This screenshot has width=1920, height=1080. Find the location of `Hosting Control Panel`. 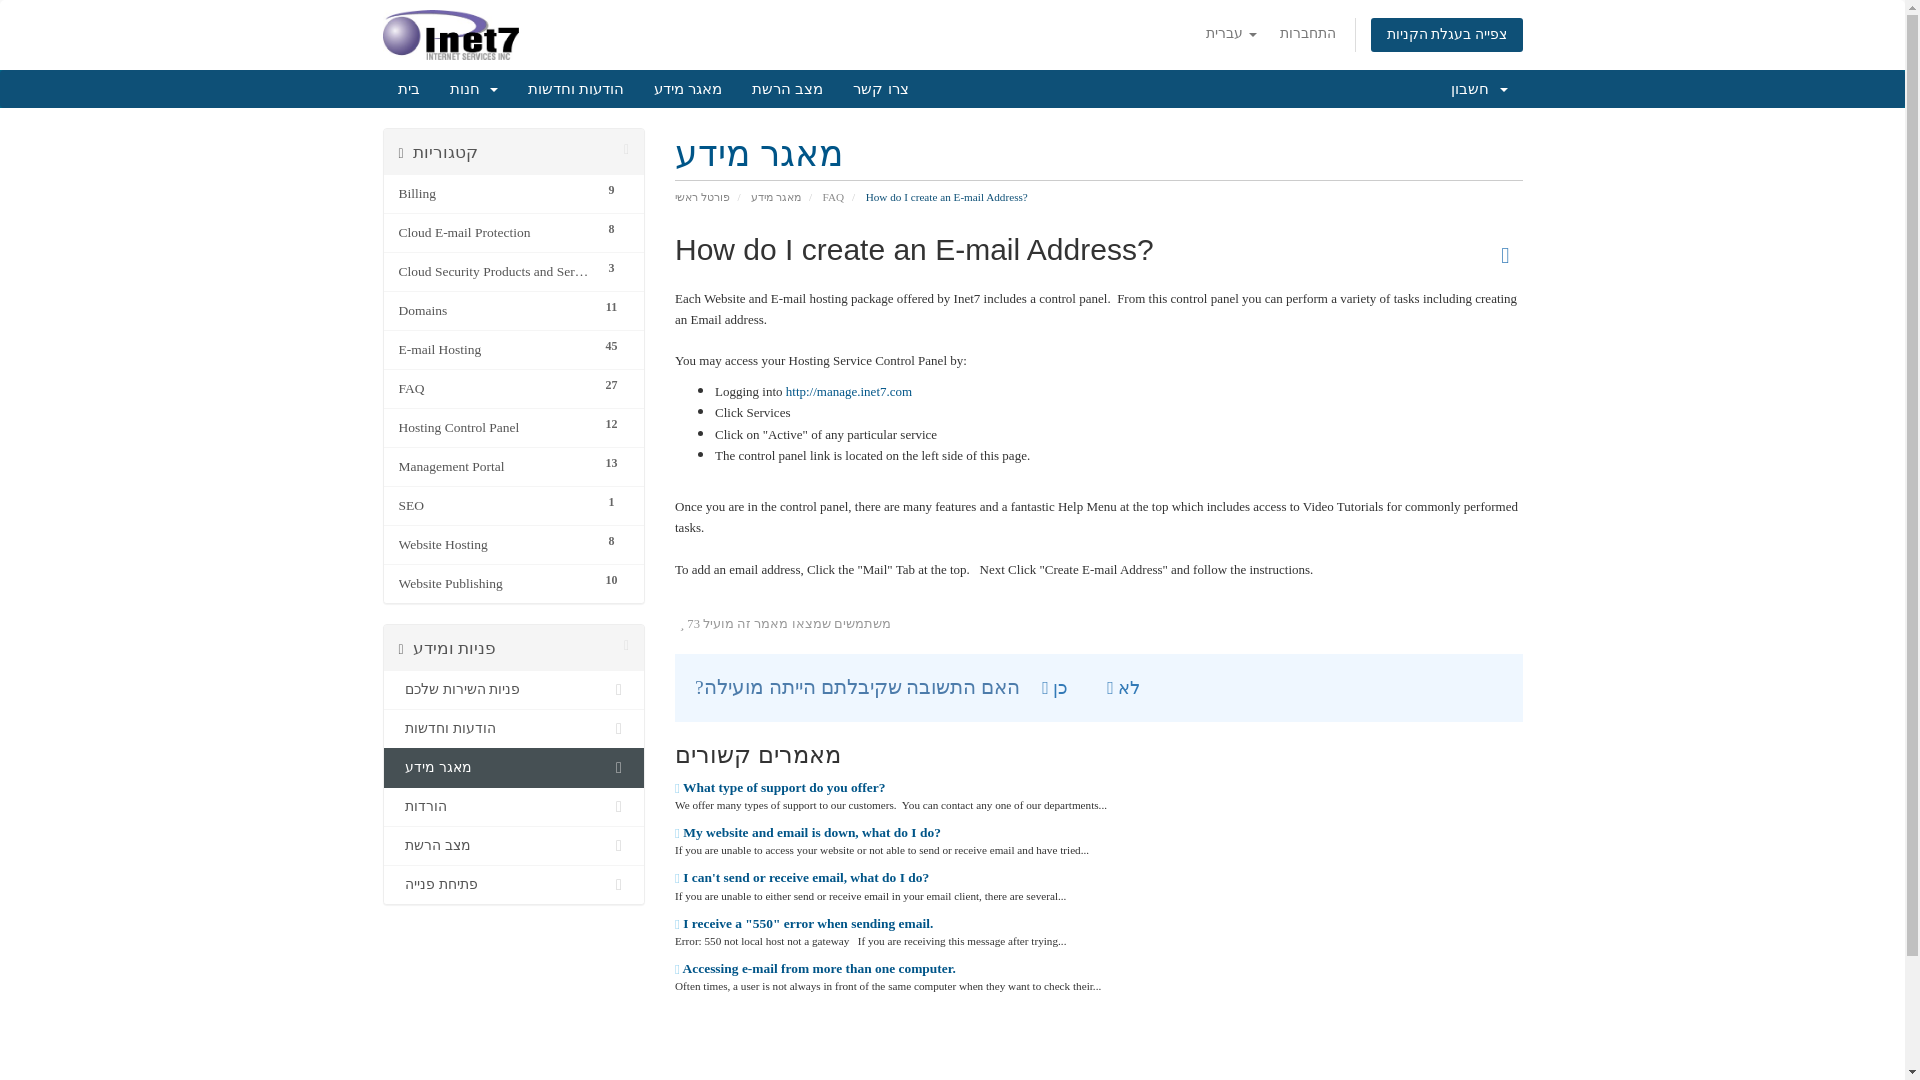

Hosting Control Panel is located at coordinates (495, 427).